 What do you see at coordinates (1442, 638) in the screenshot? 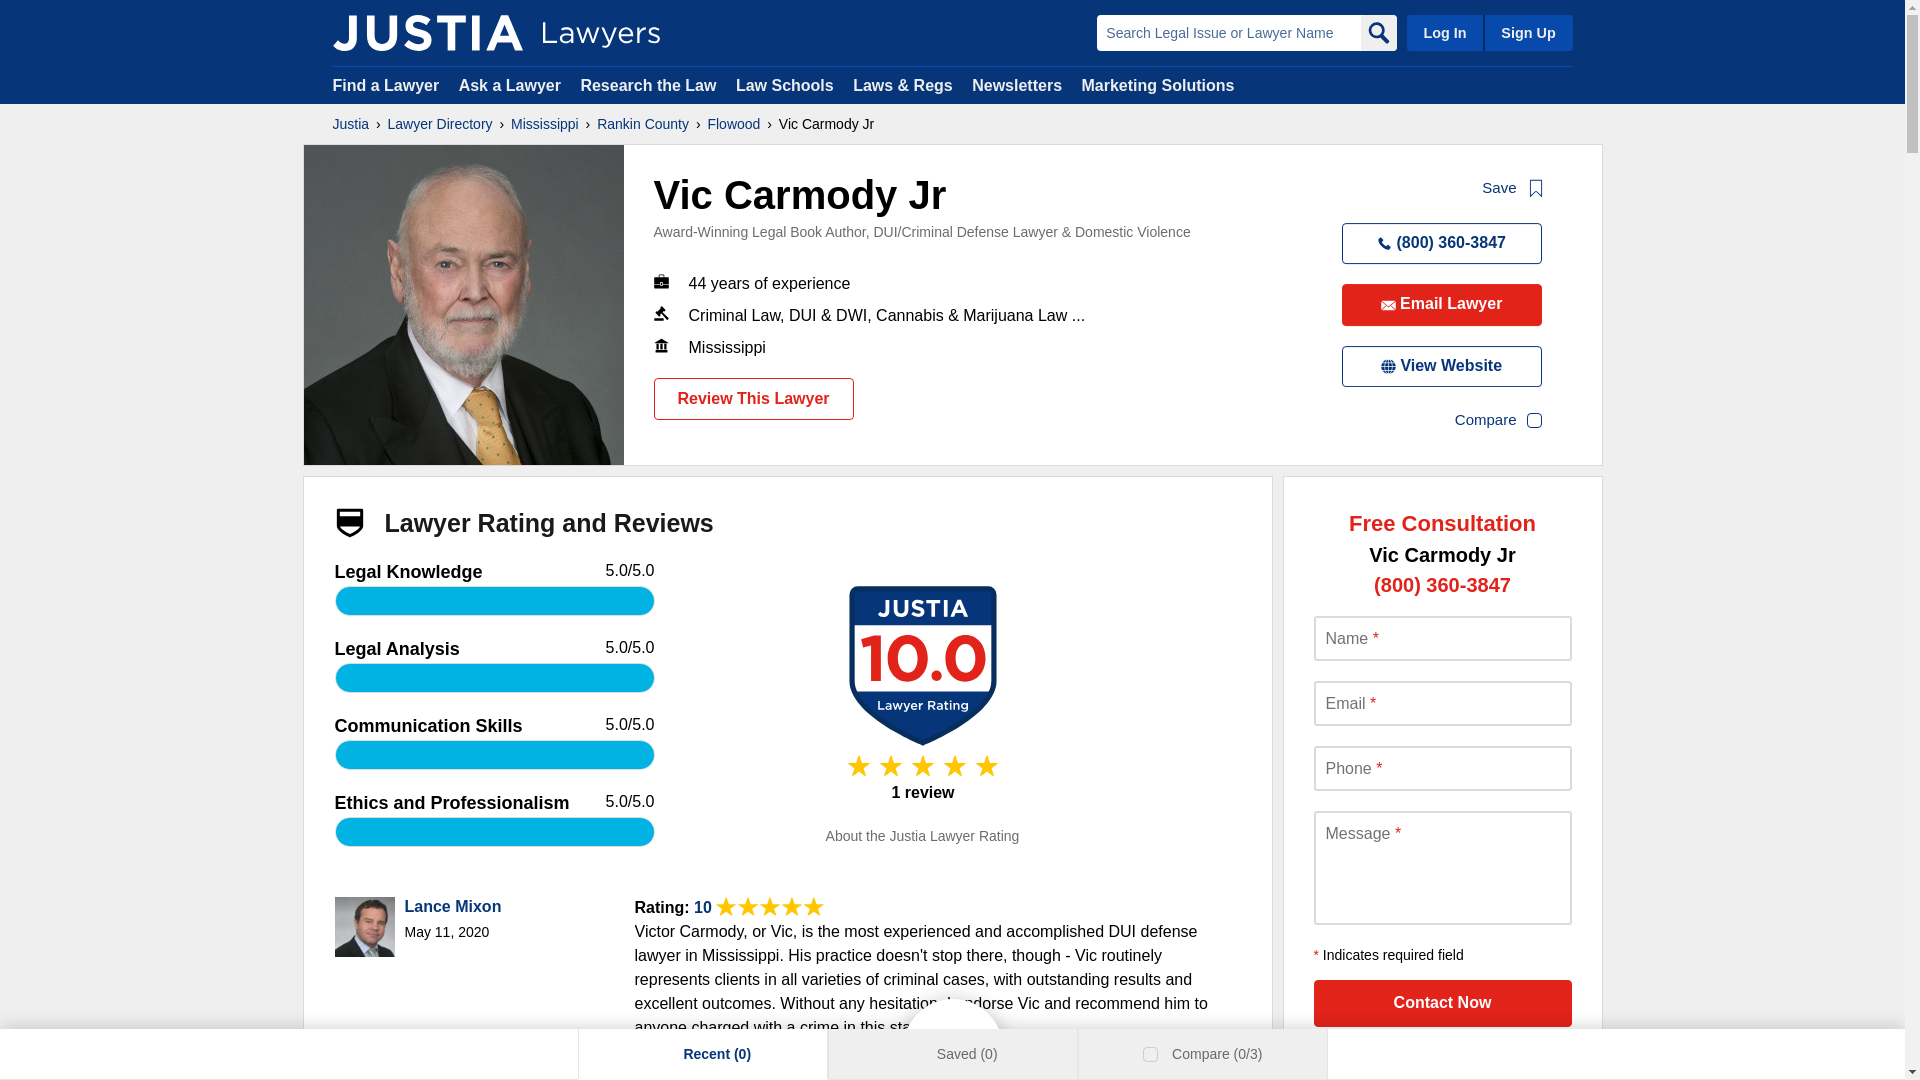
I see `Name` at bounding box center [1442, 638].